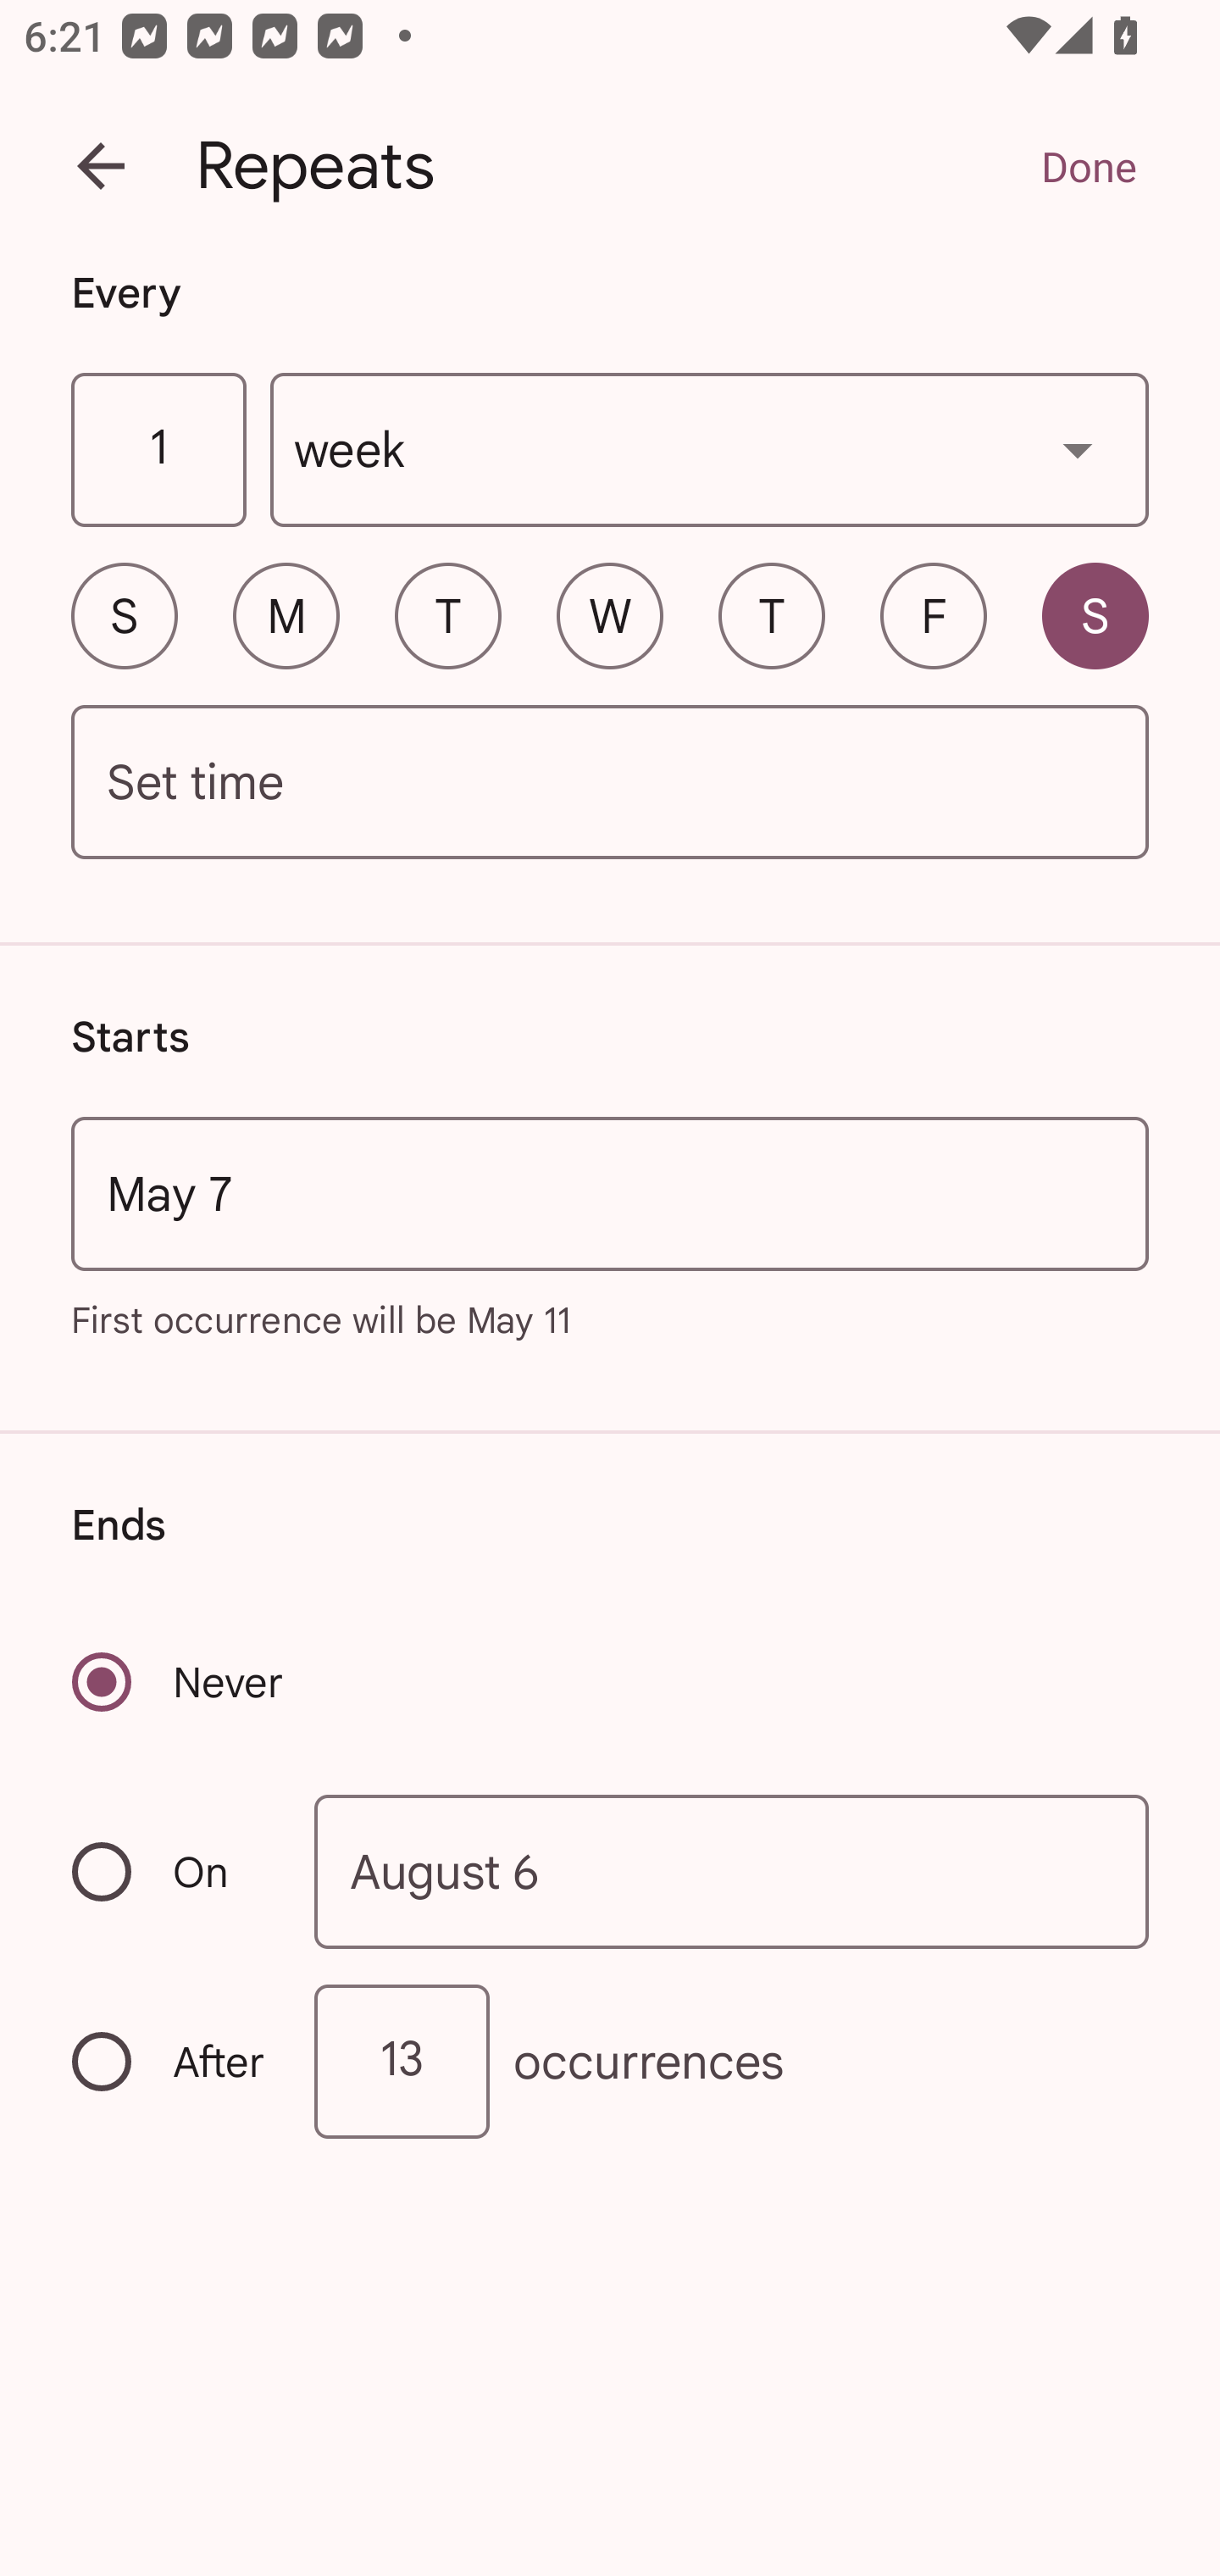 This screenshot has height=2576, width=1220. What do you see at coordinates (710, 451) in the screenshot?
I see `week` at bounding box center [710, 451].